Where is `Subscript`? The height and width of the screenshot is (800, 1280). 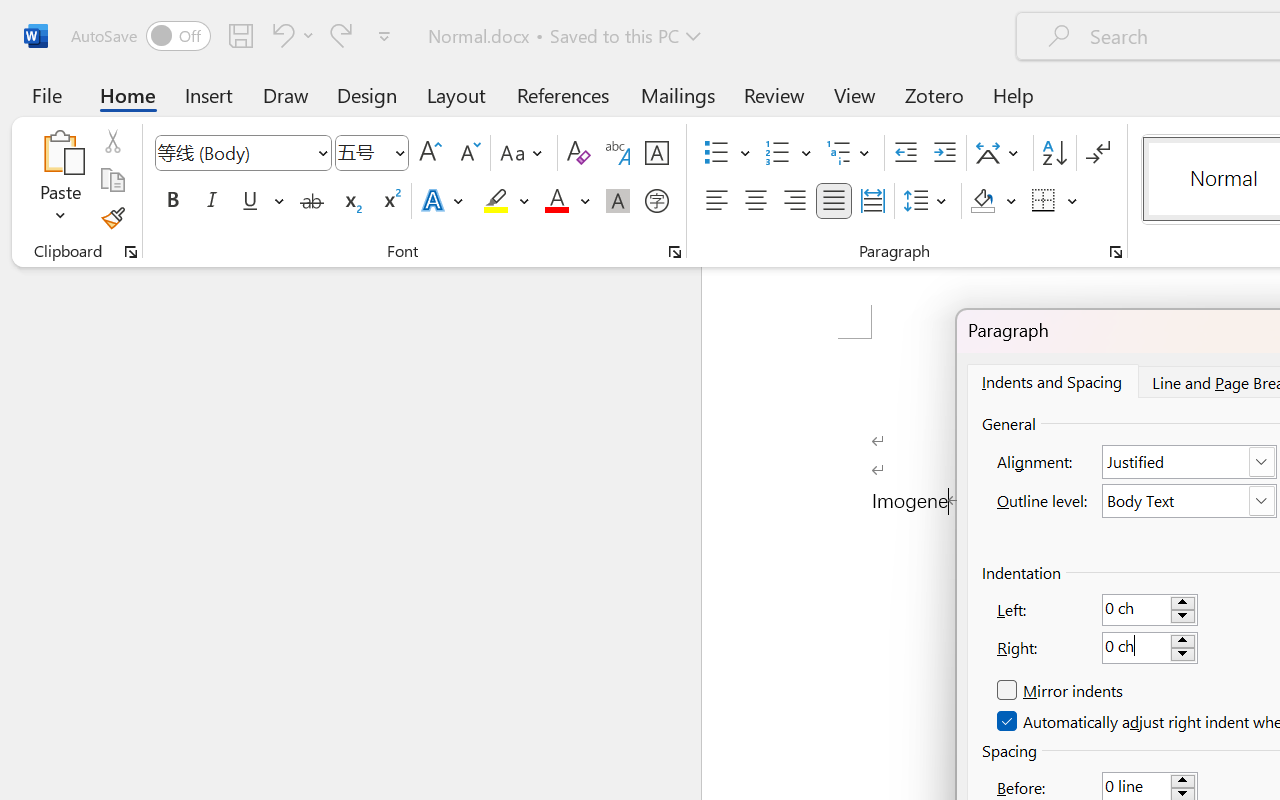 Subscript is located at coordinates (350, 201).